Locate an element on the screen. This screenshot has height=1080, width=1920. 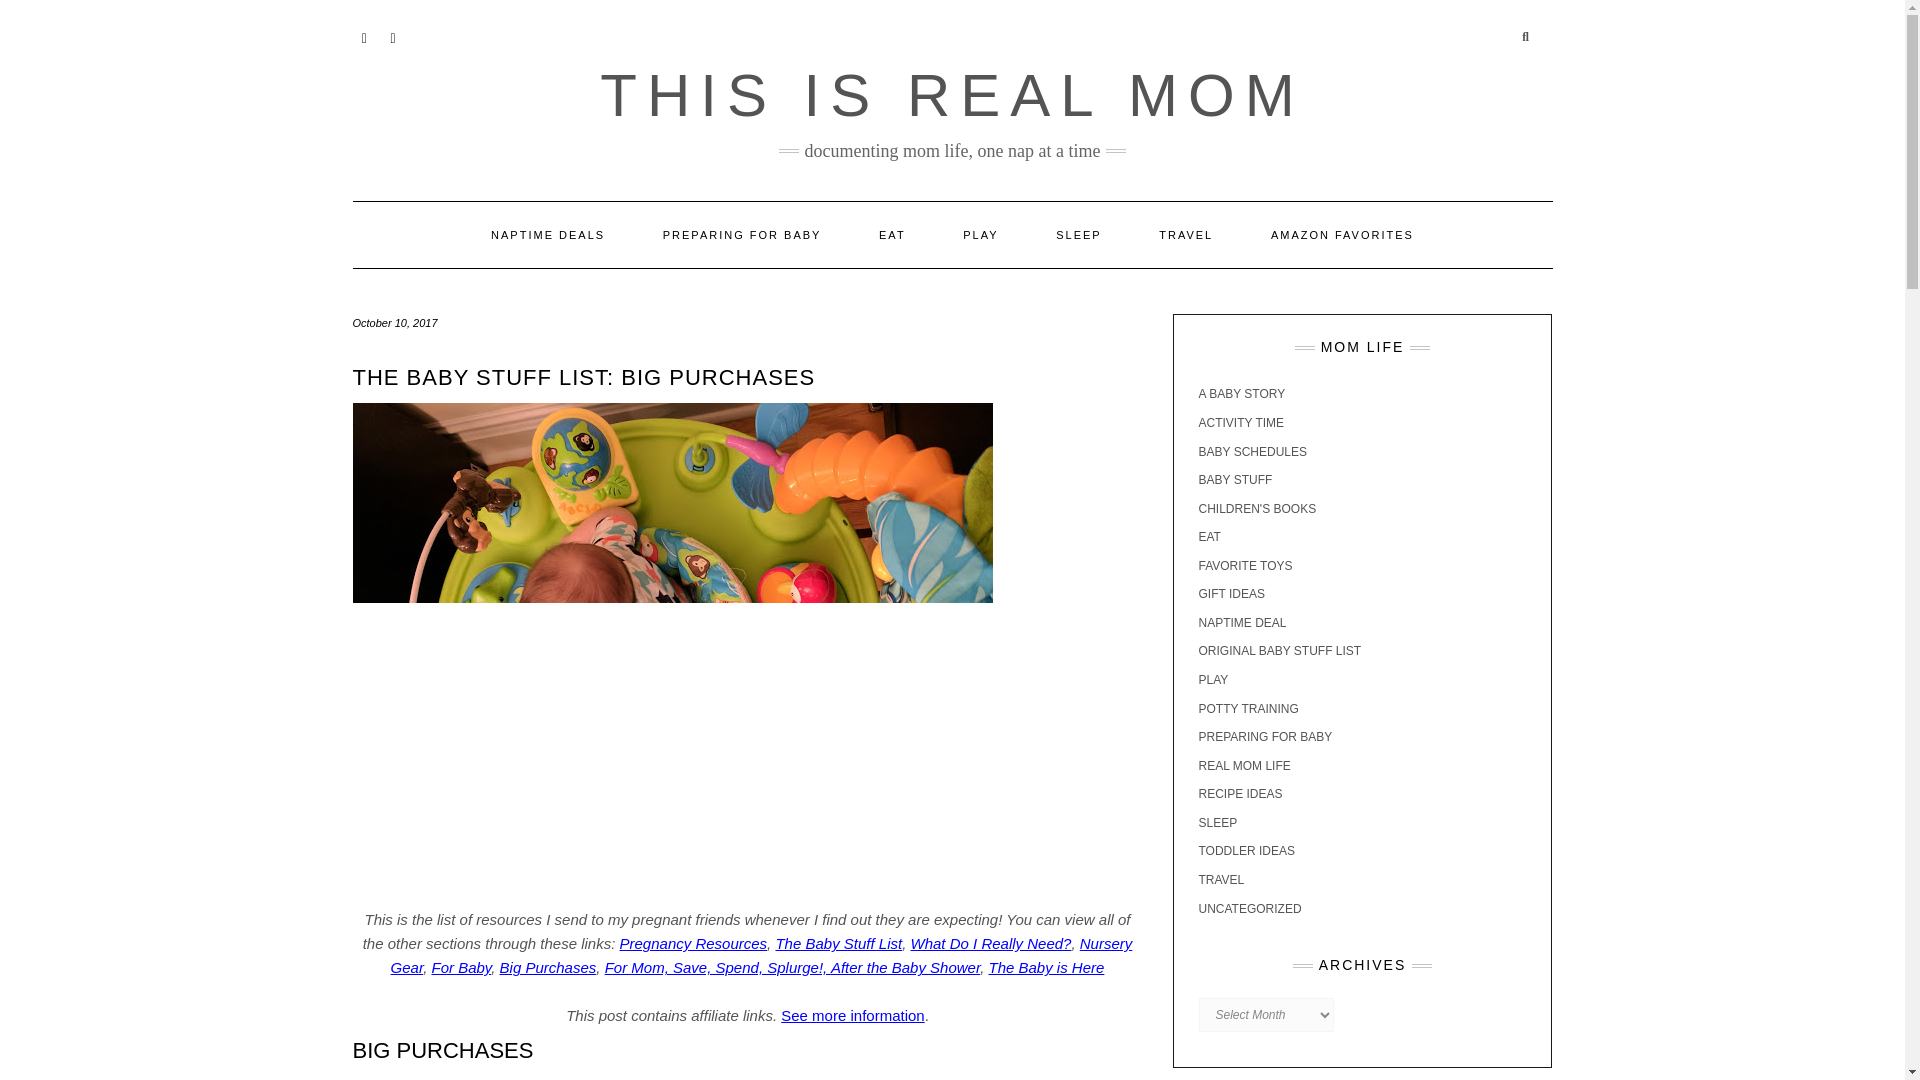
EAT is located at coordinates (892, 234).